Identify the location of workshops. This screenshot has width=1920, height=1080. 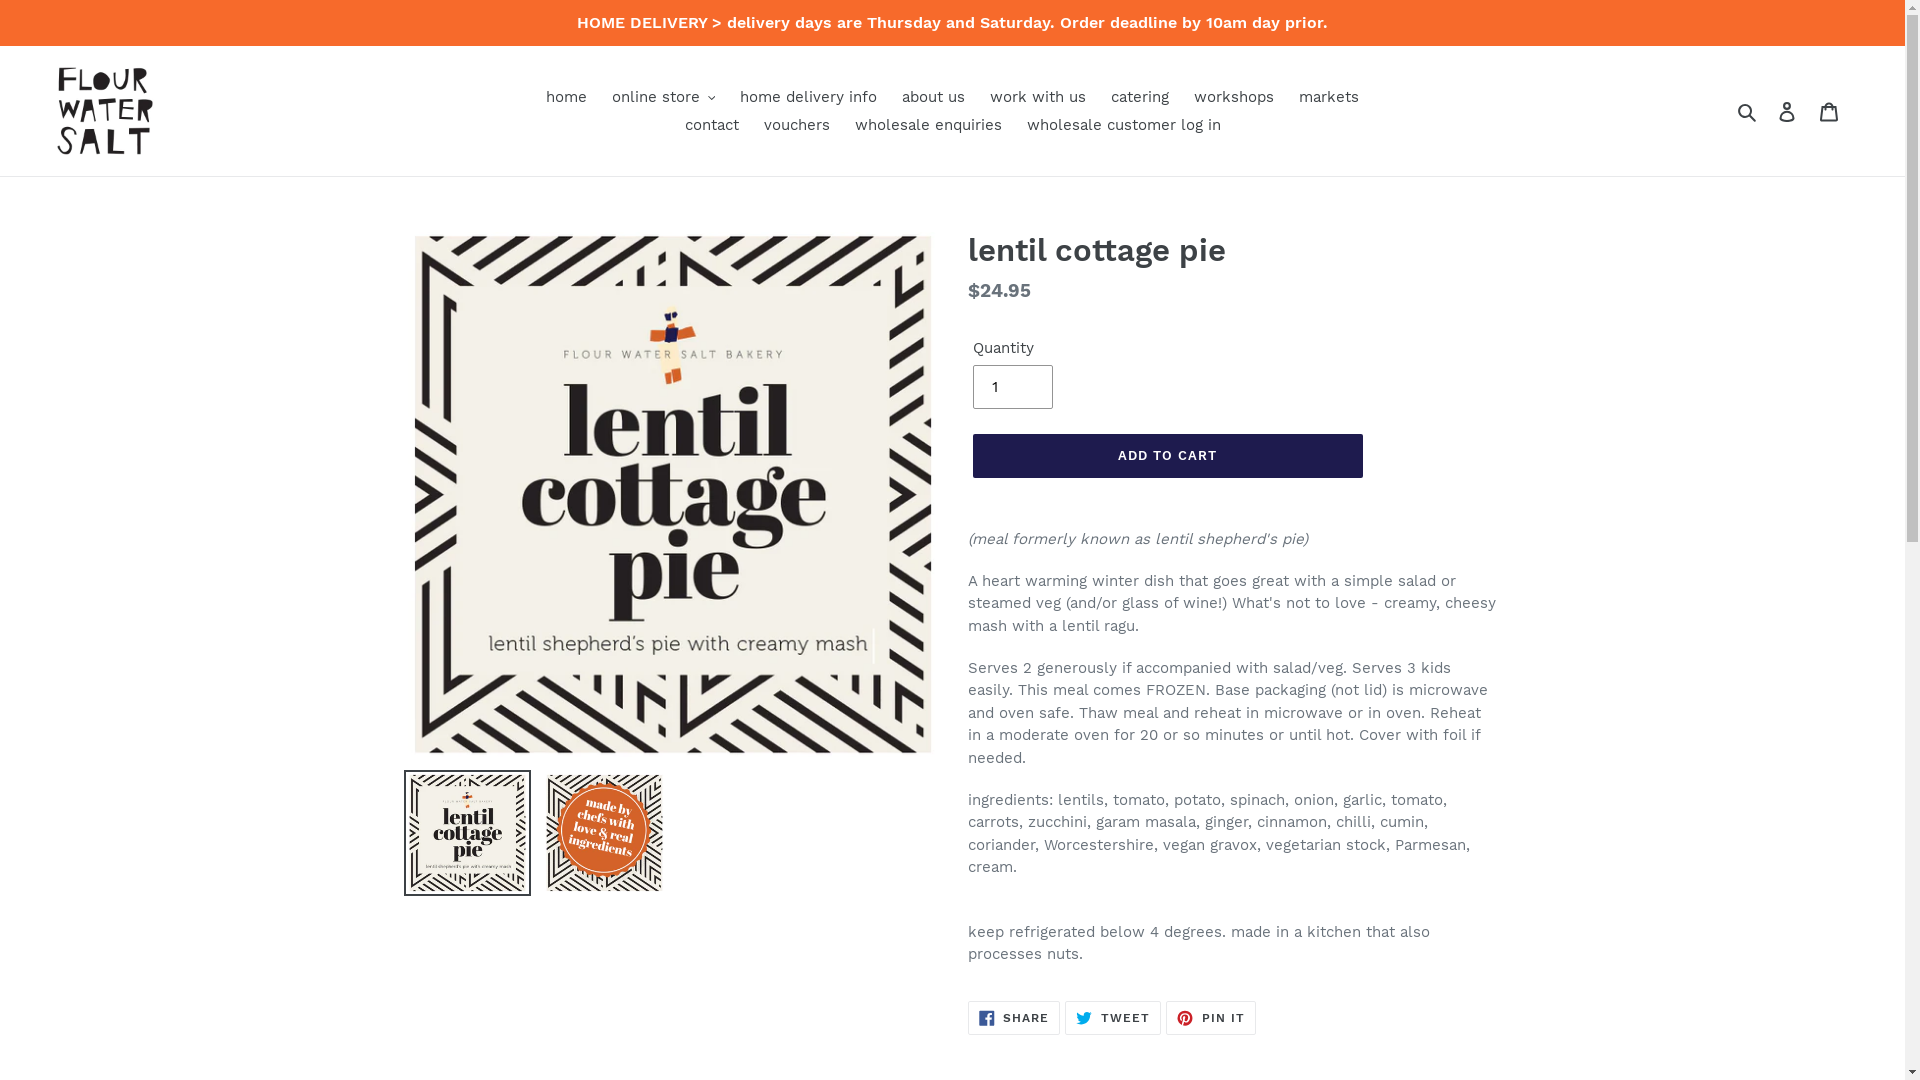
(1234, 96).